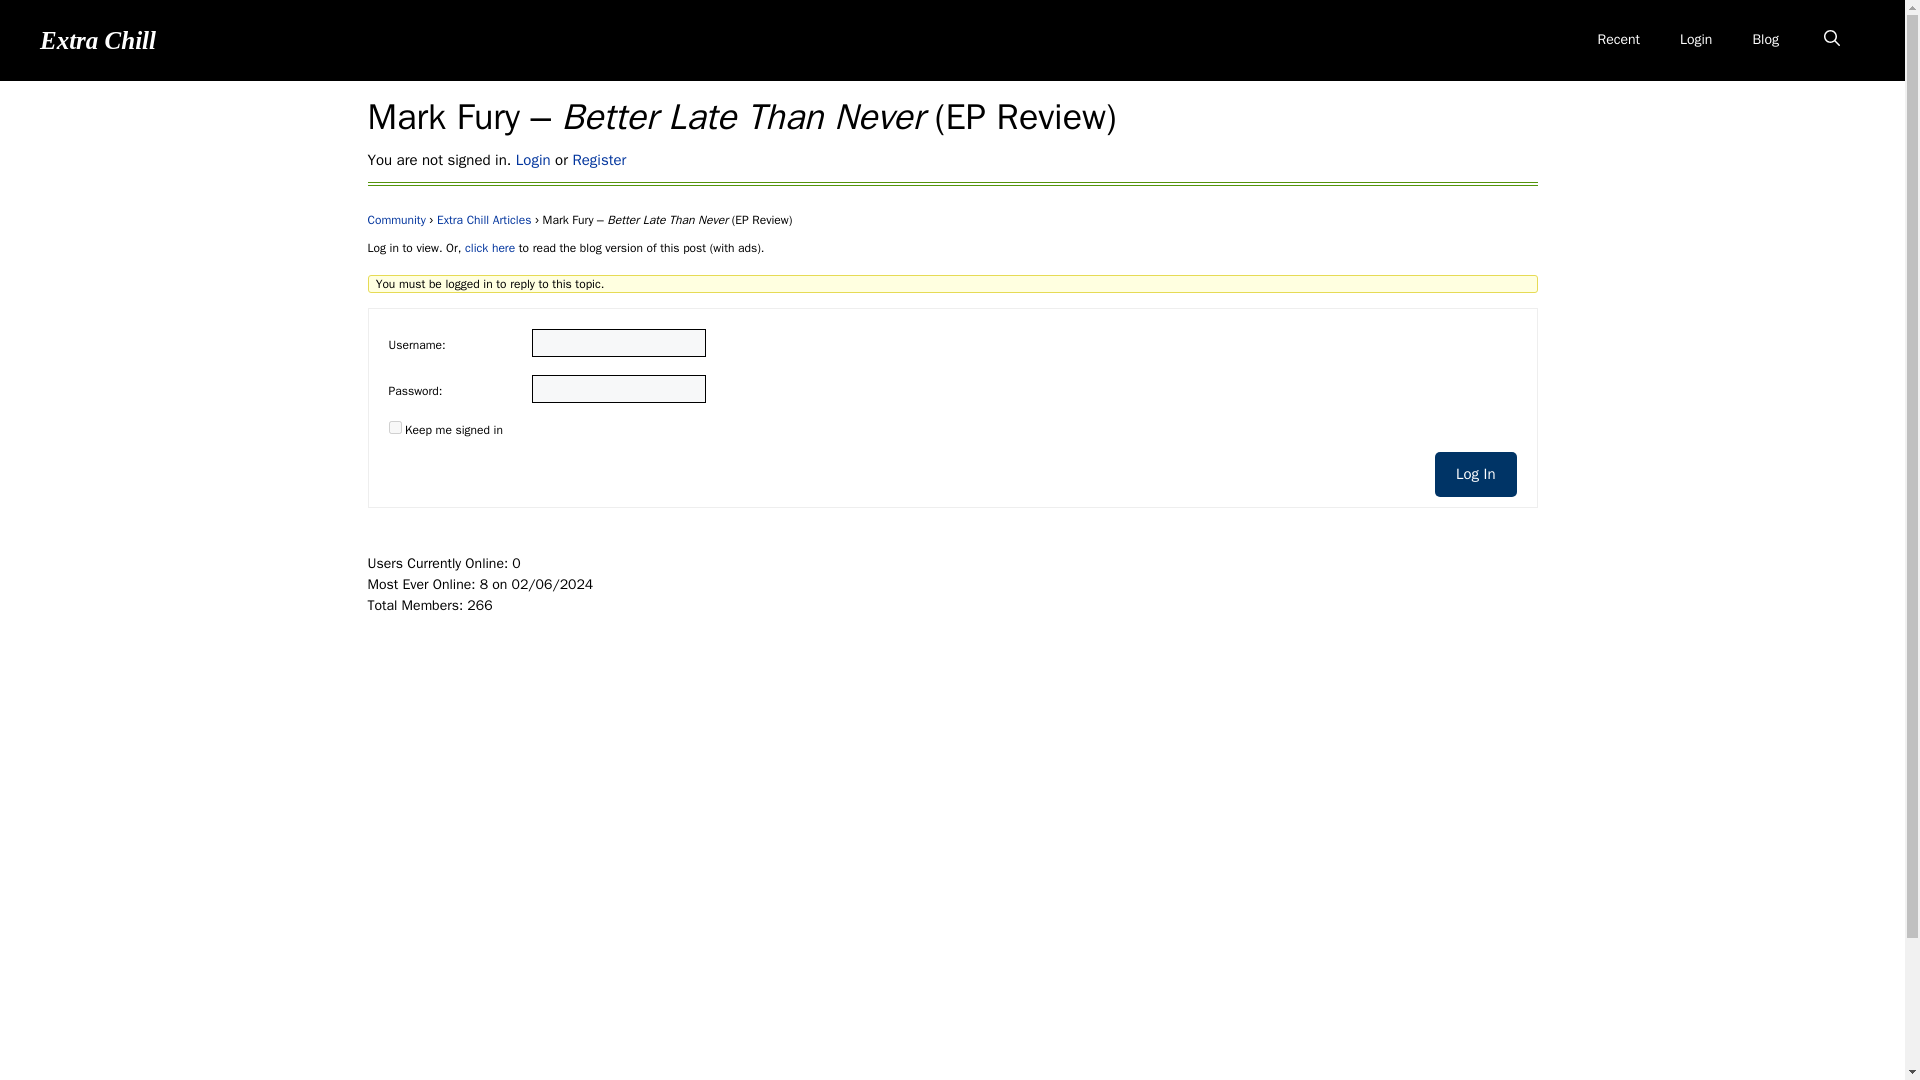  I want to click on Register, so click(598, 160).